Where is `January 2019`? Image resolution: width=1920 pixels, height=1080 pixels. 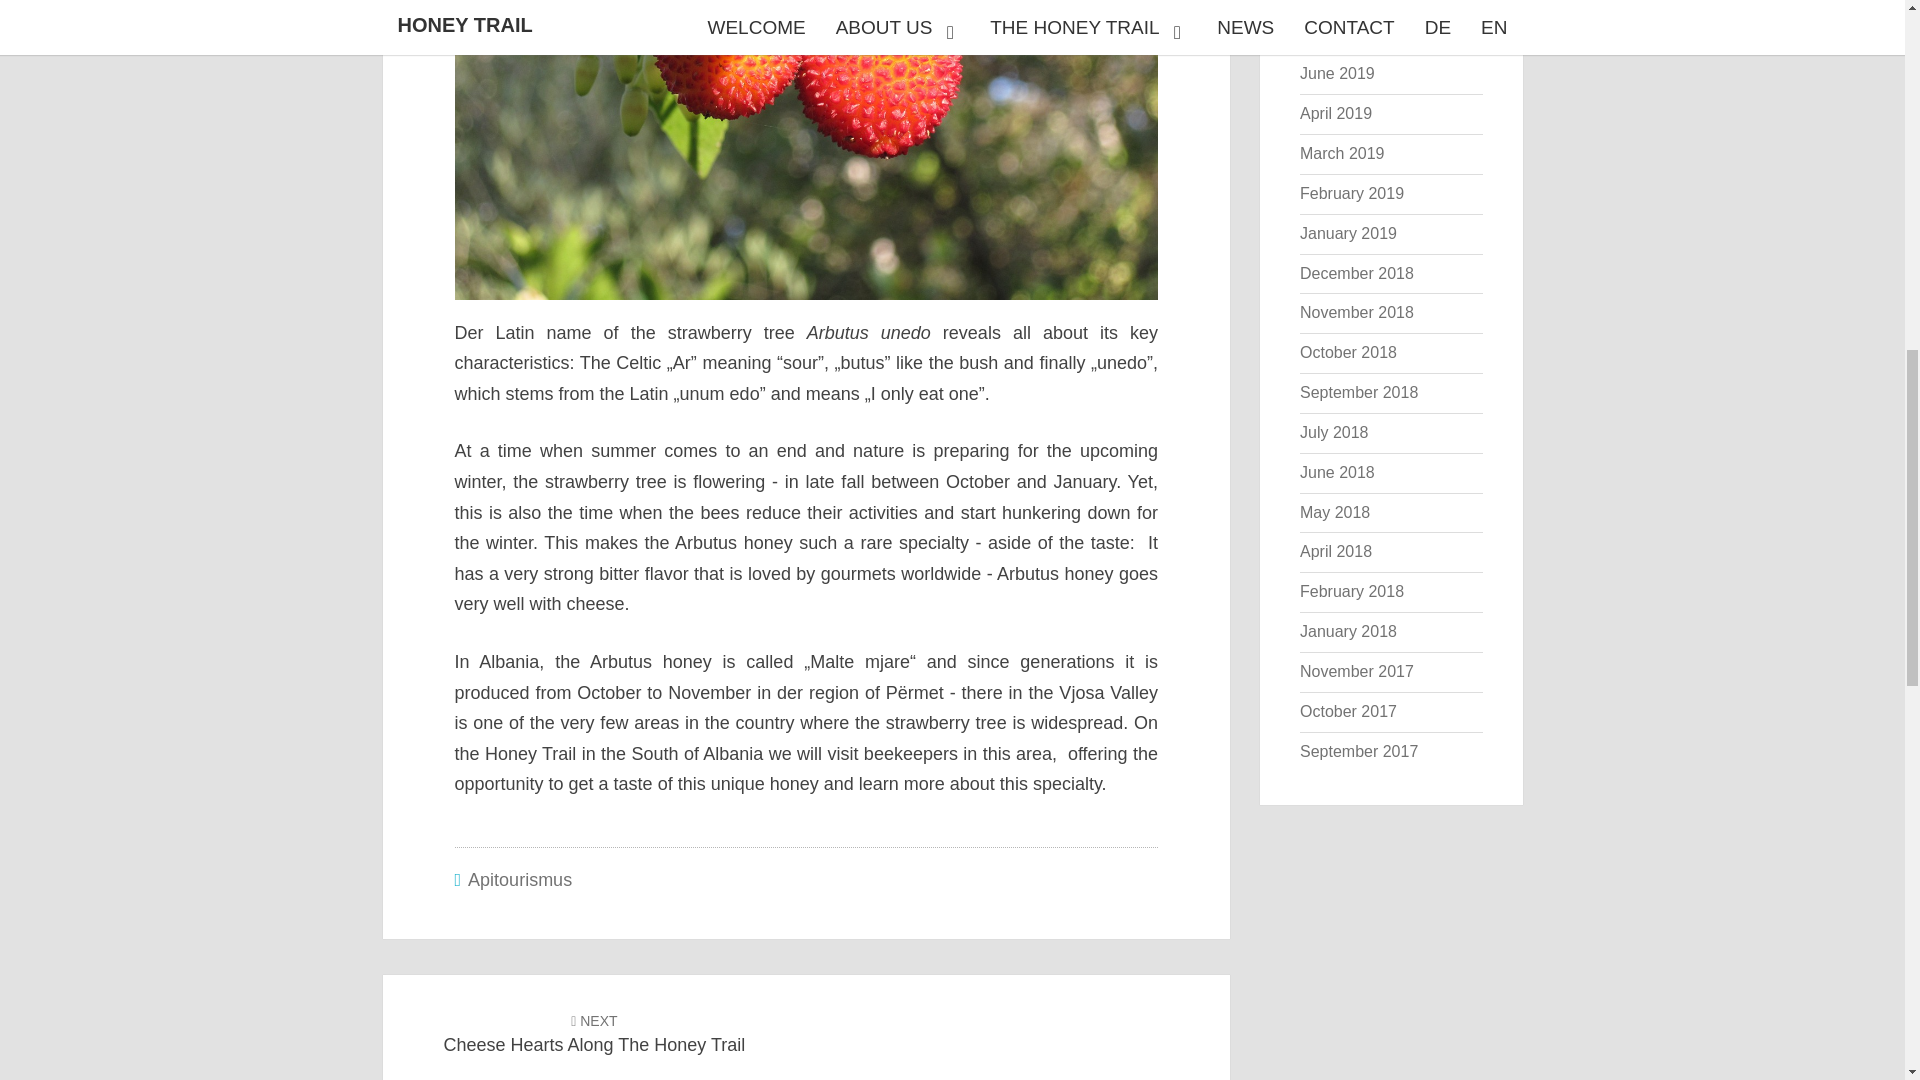
January 2019 is located at coordinates (594, 1032).